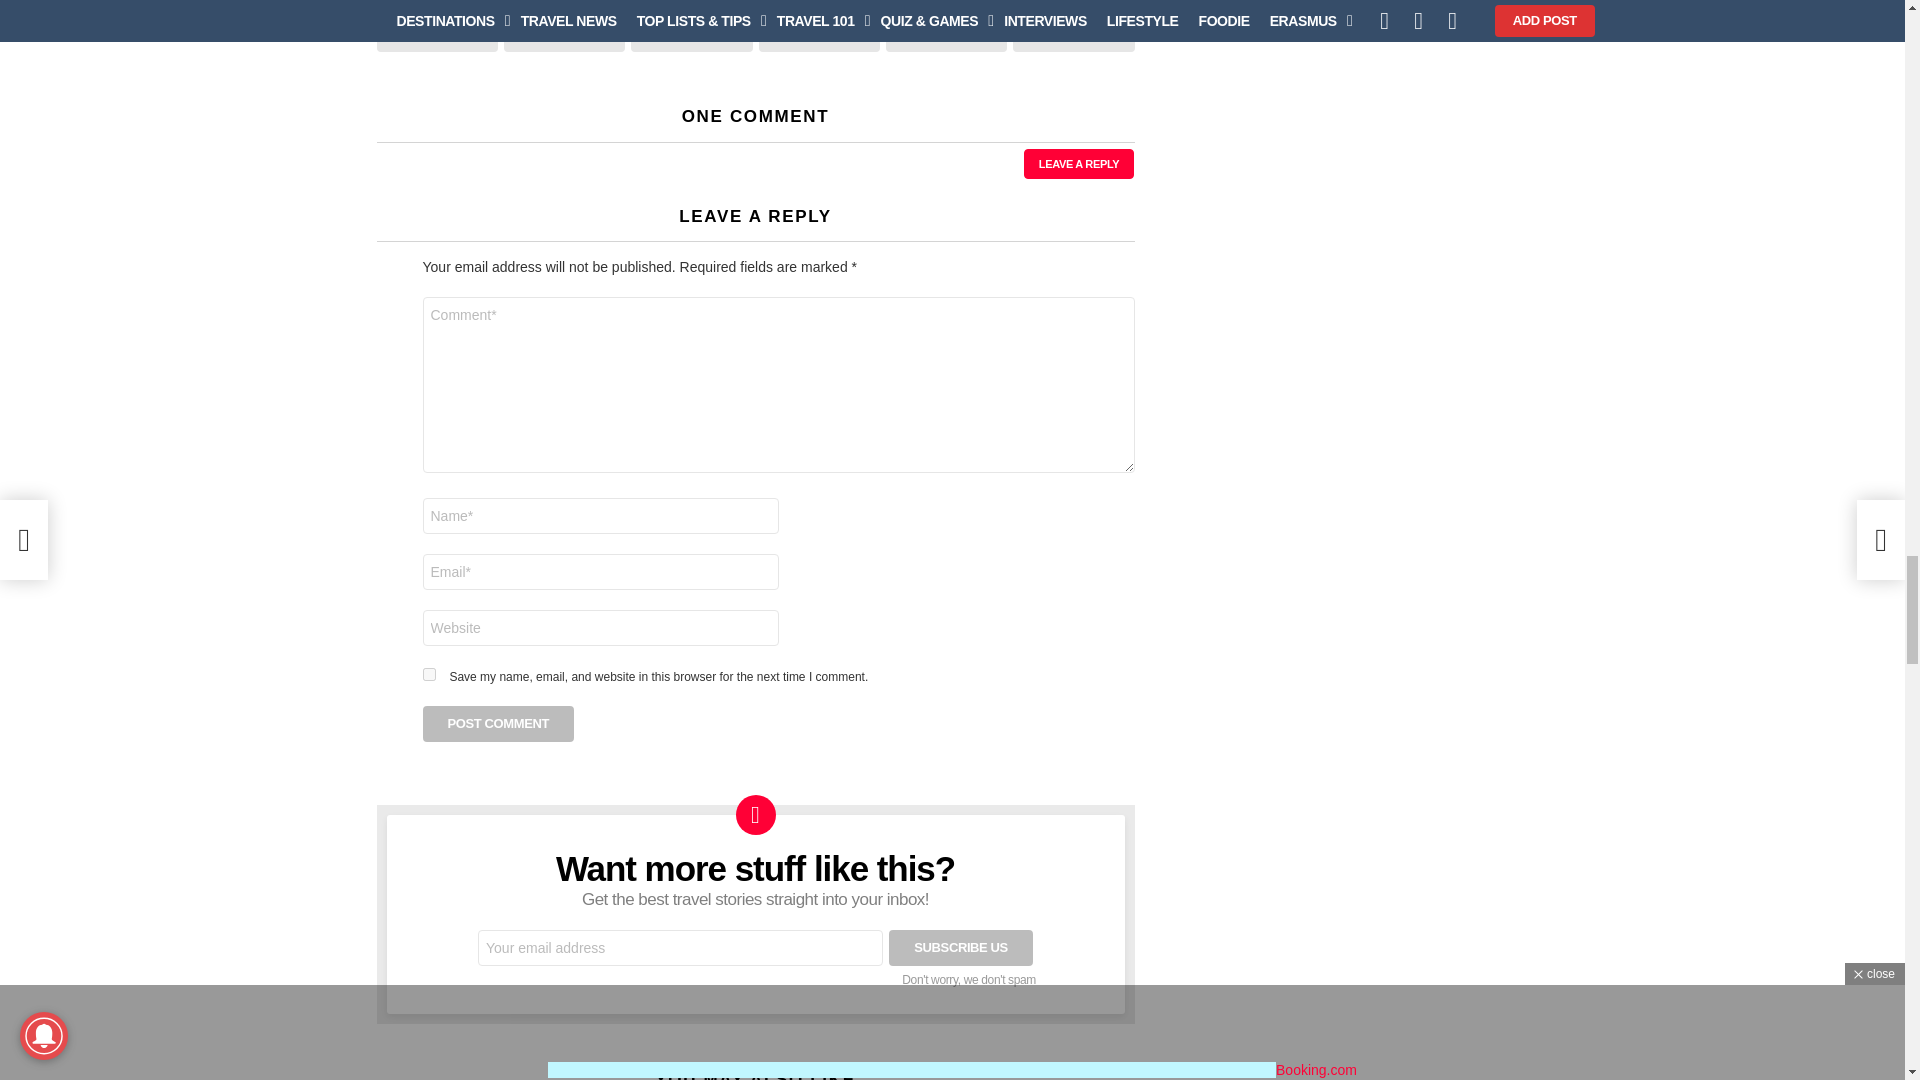 This screenshot has width=1920, height=1080. Describe the element at coordinates (428, 674) in the screenshot. I see `yes` at that location.